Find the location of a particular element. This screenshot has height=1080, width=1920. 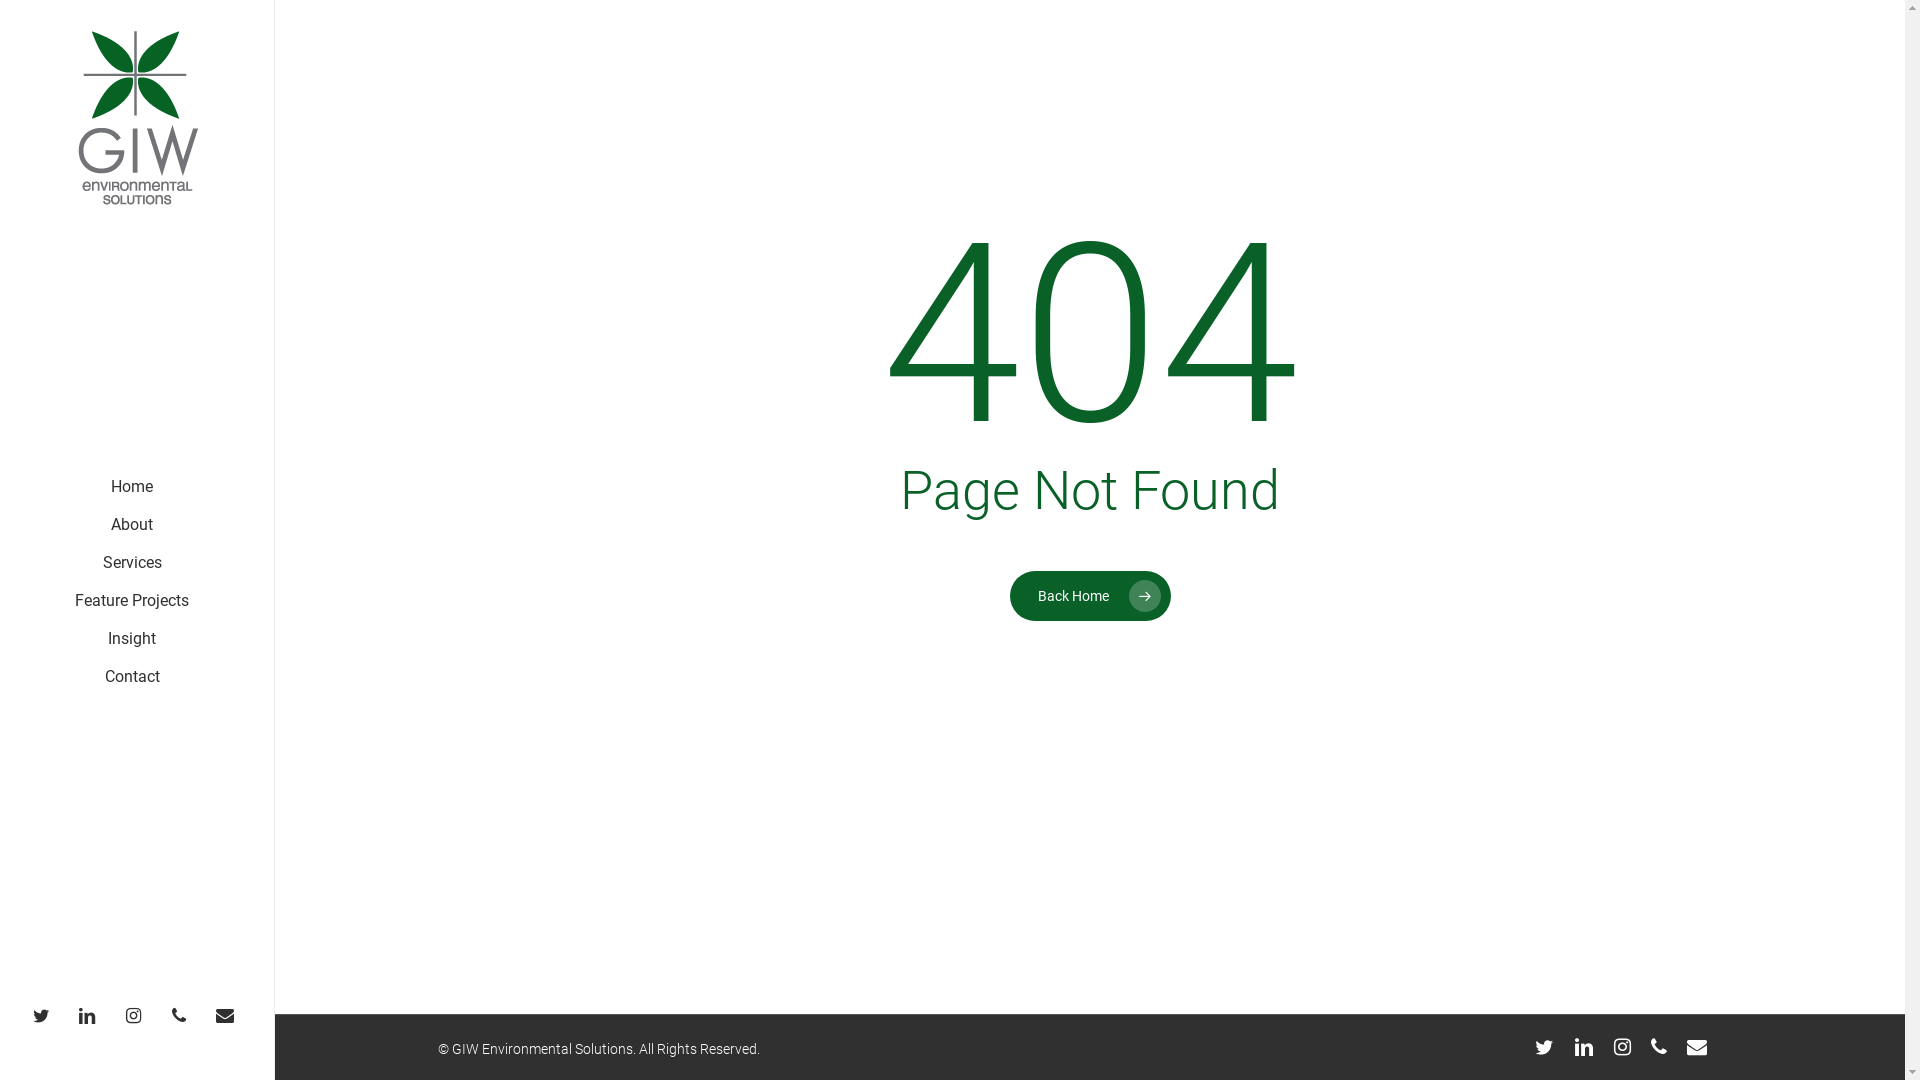

email is located at coordinates (1697, 1047).